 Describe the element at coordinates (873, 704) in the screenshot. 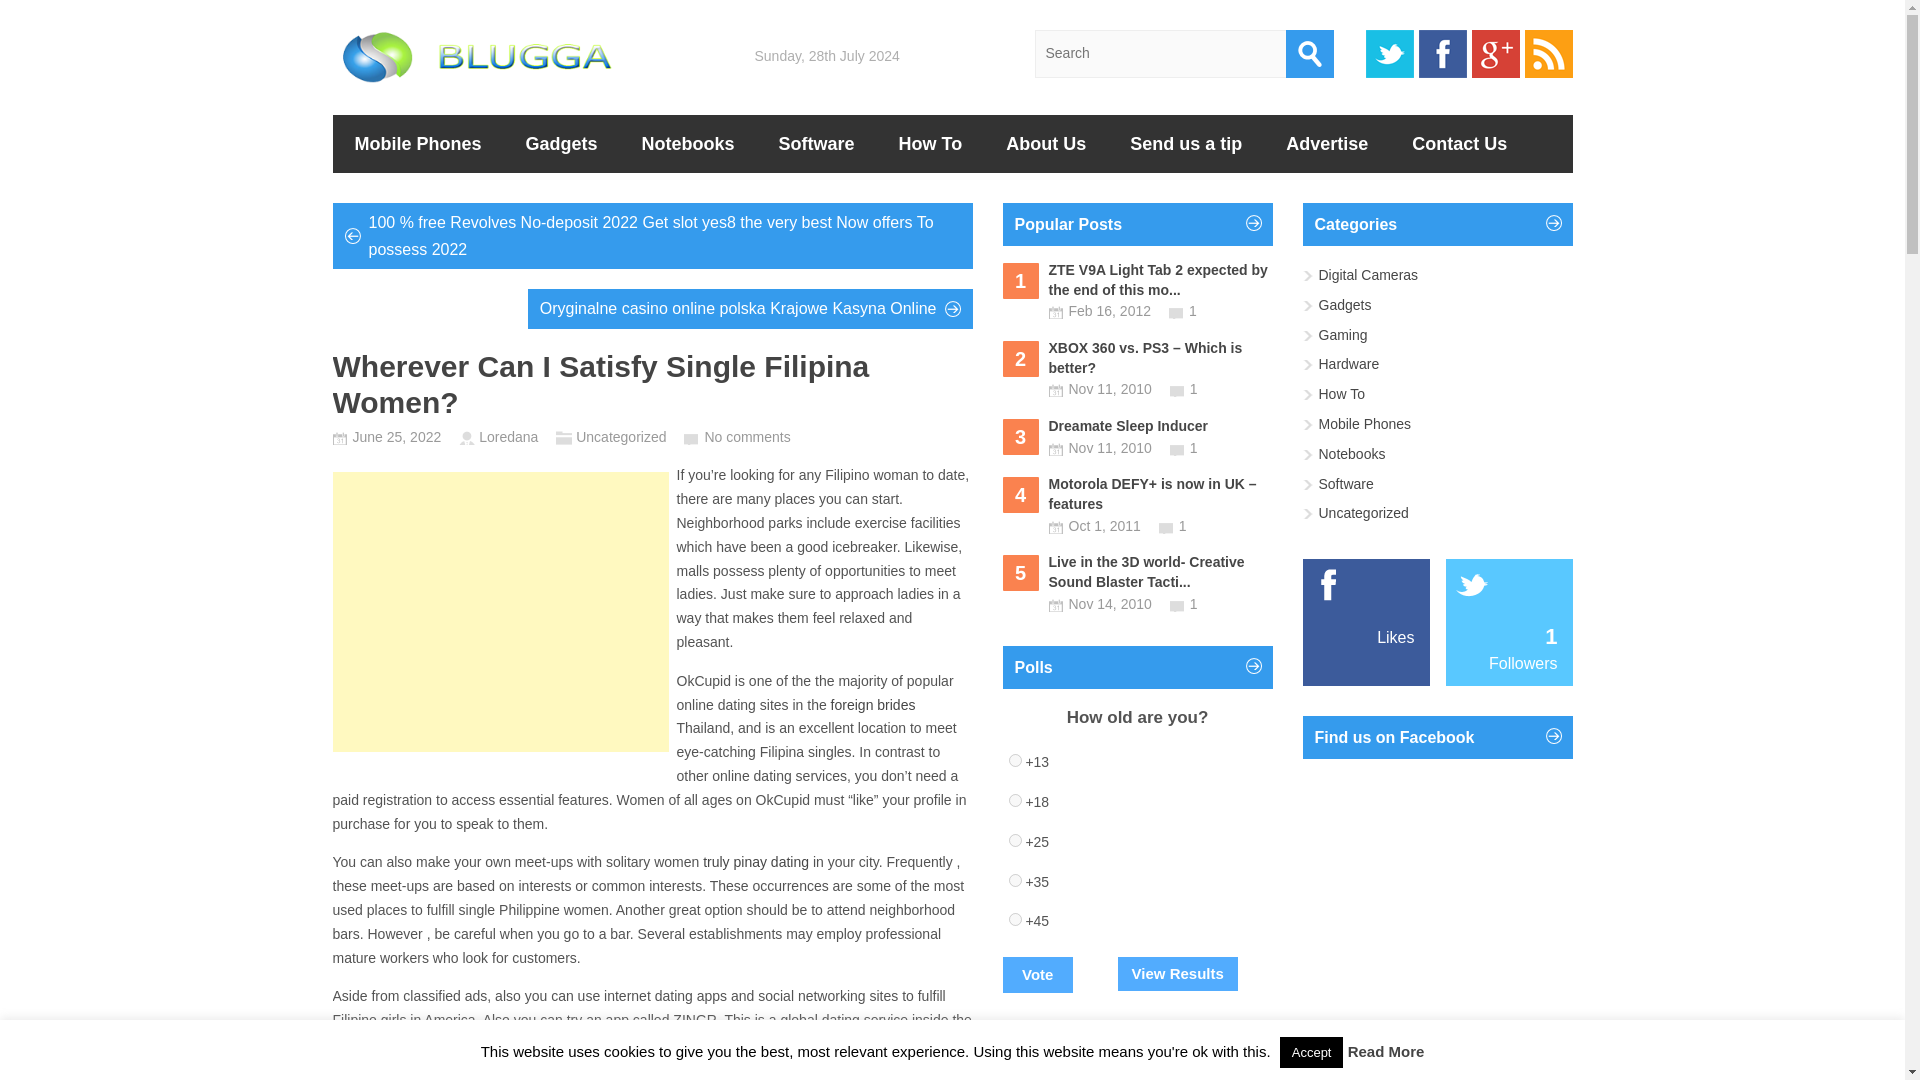

I see `foreign brides` at that location.